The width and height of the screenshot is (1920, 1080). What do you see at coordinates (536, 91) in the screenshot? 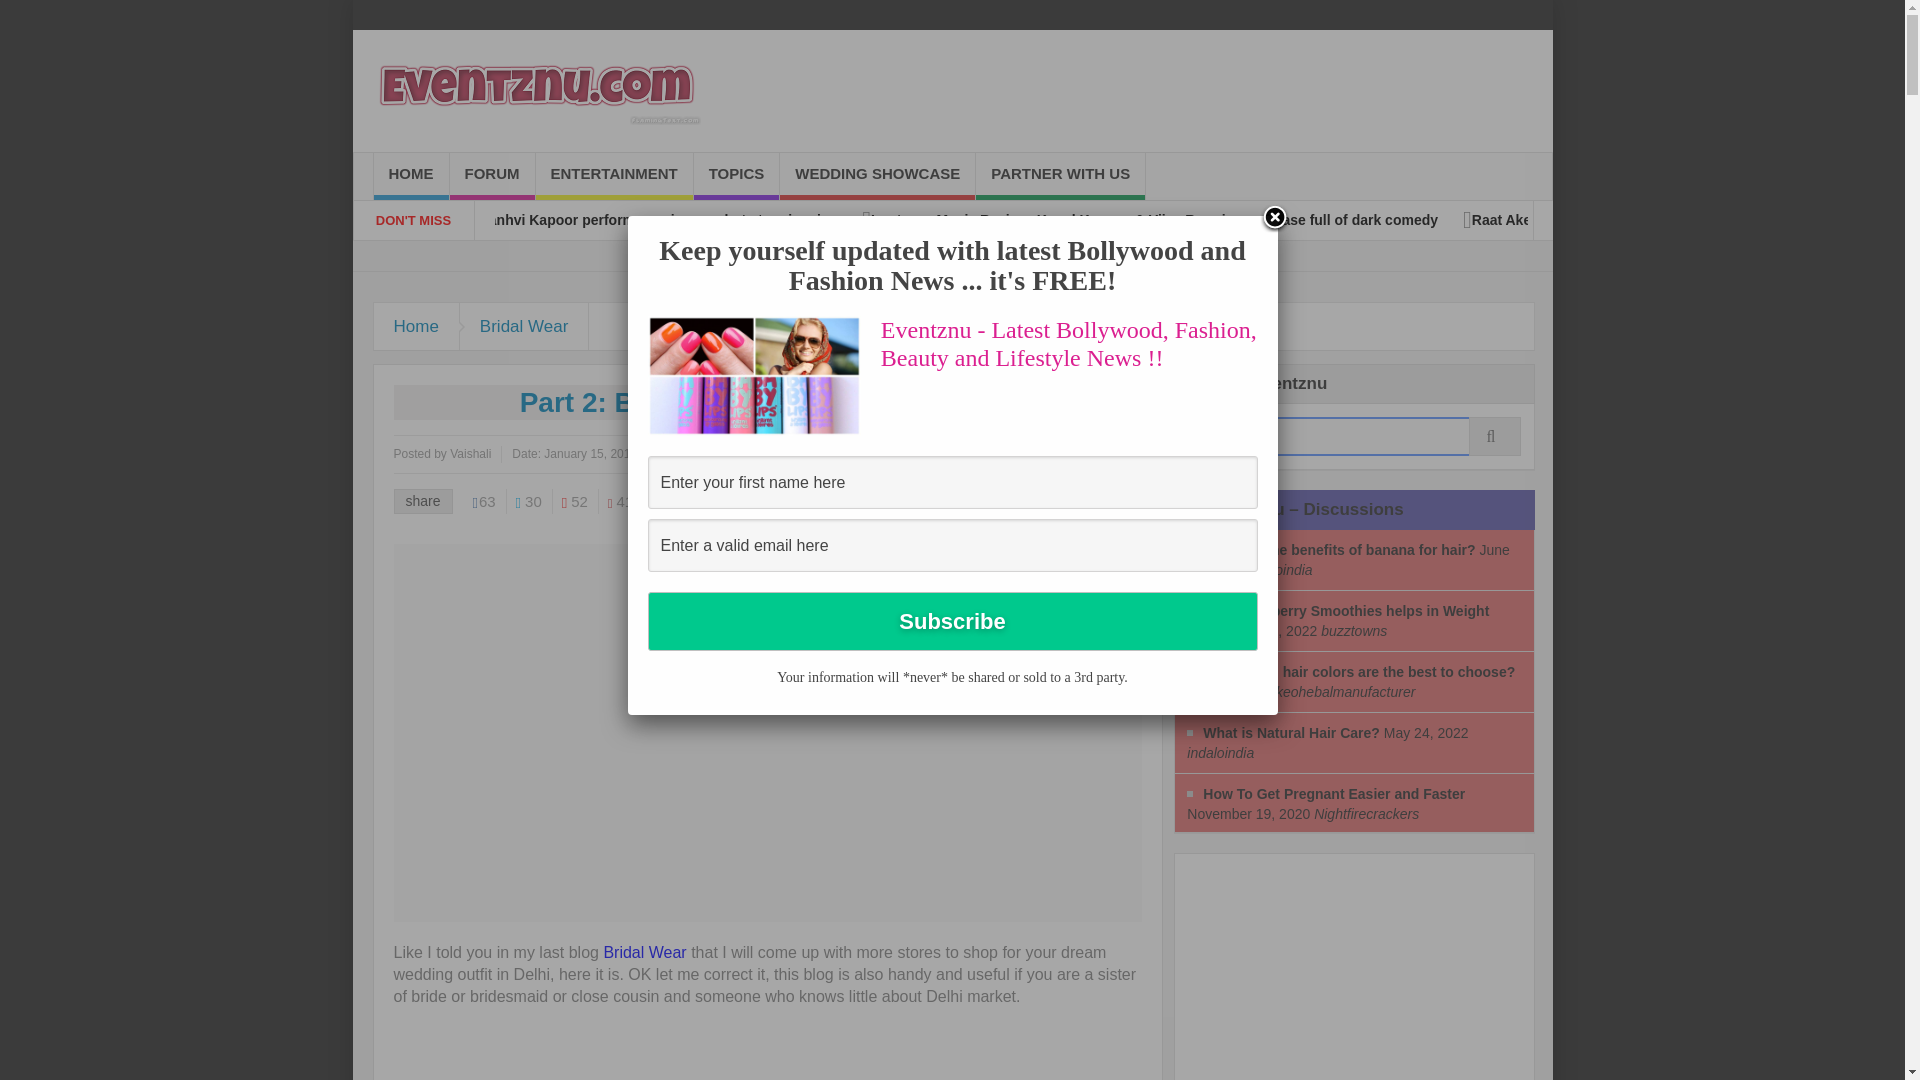
I see `Eventznu.com` at bounding box center [536, 91].